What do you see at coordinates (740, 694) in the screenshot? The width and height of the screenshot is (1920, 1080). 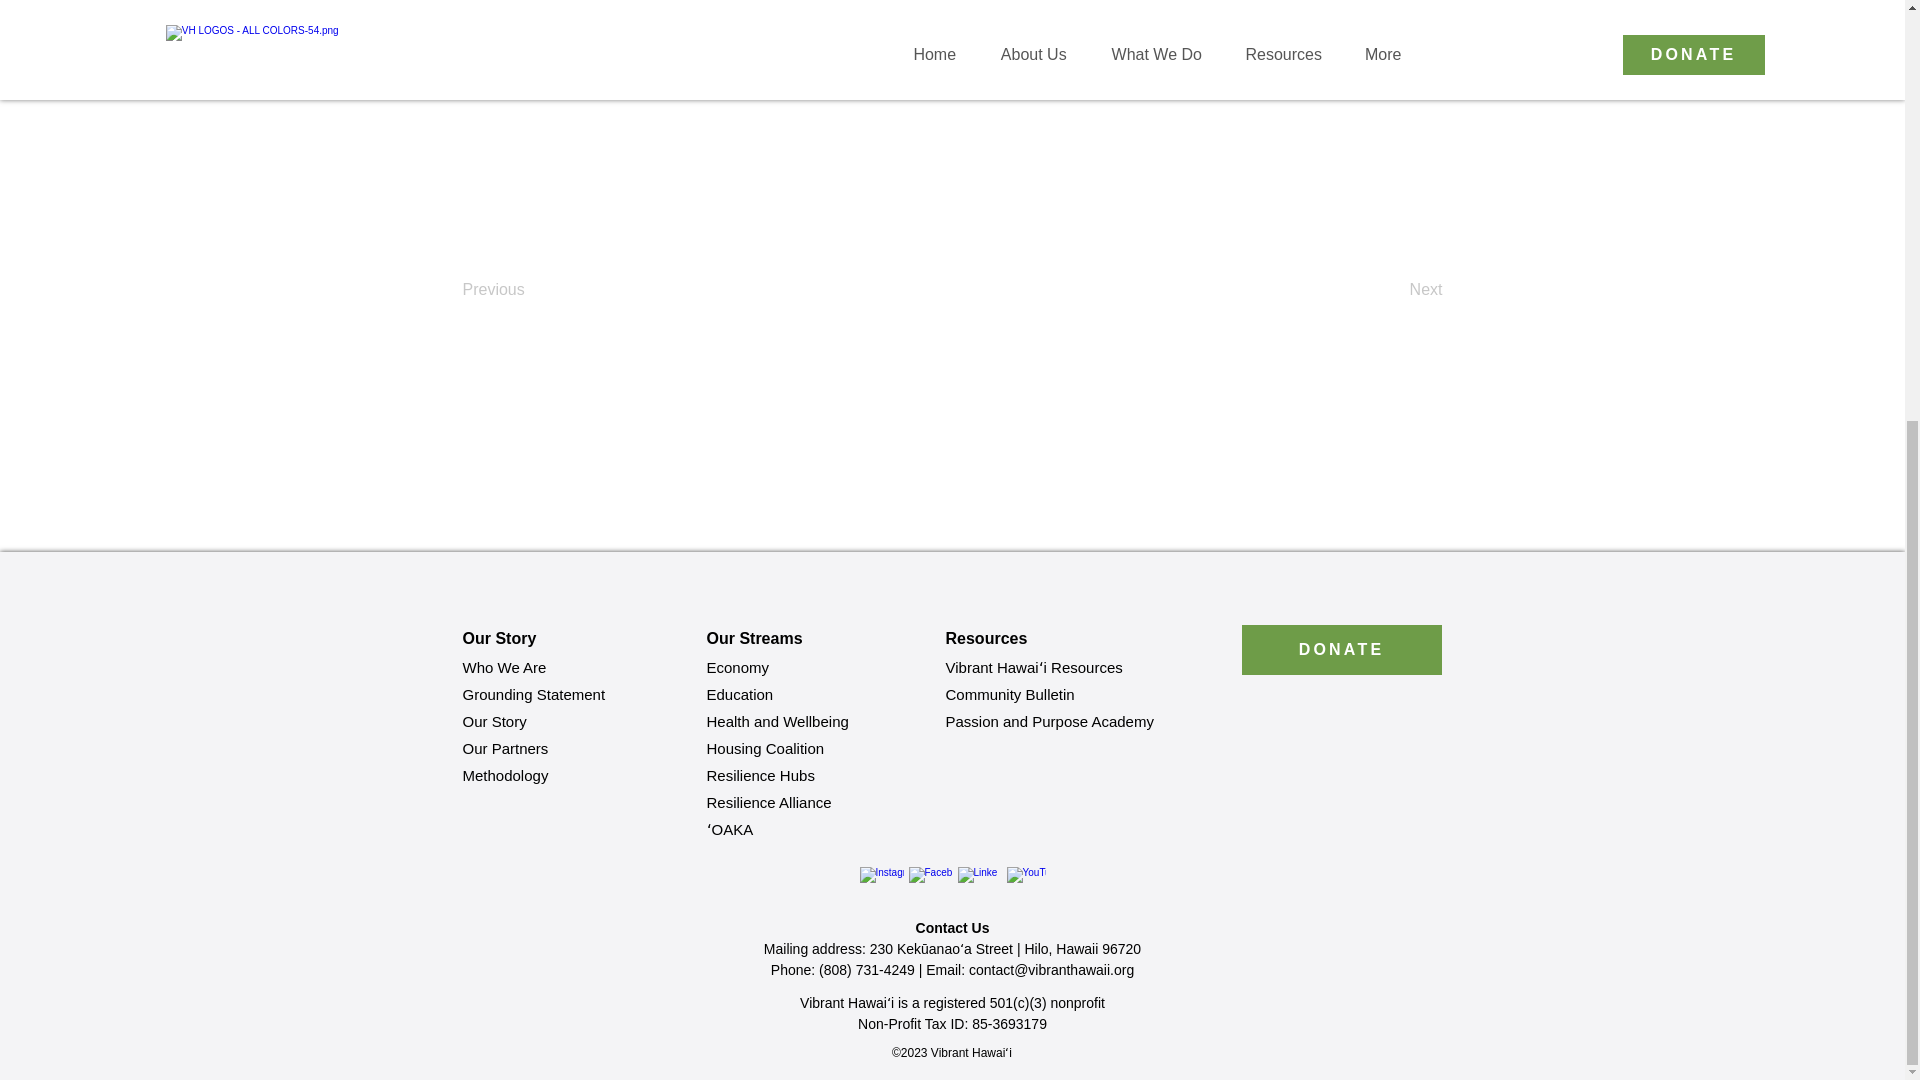 I see `Education` at bounding box center [740, 694].